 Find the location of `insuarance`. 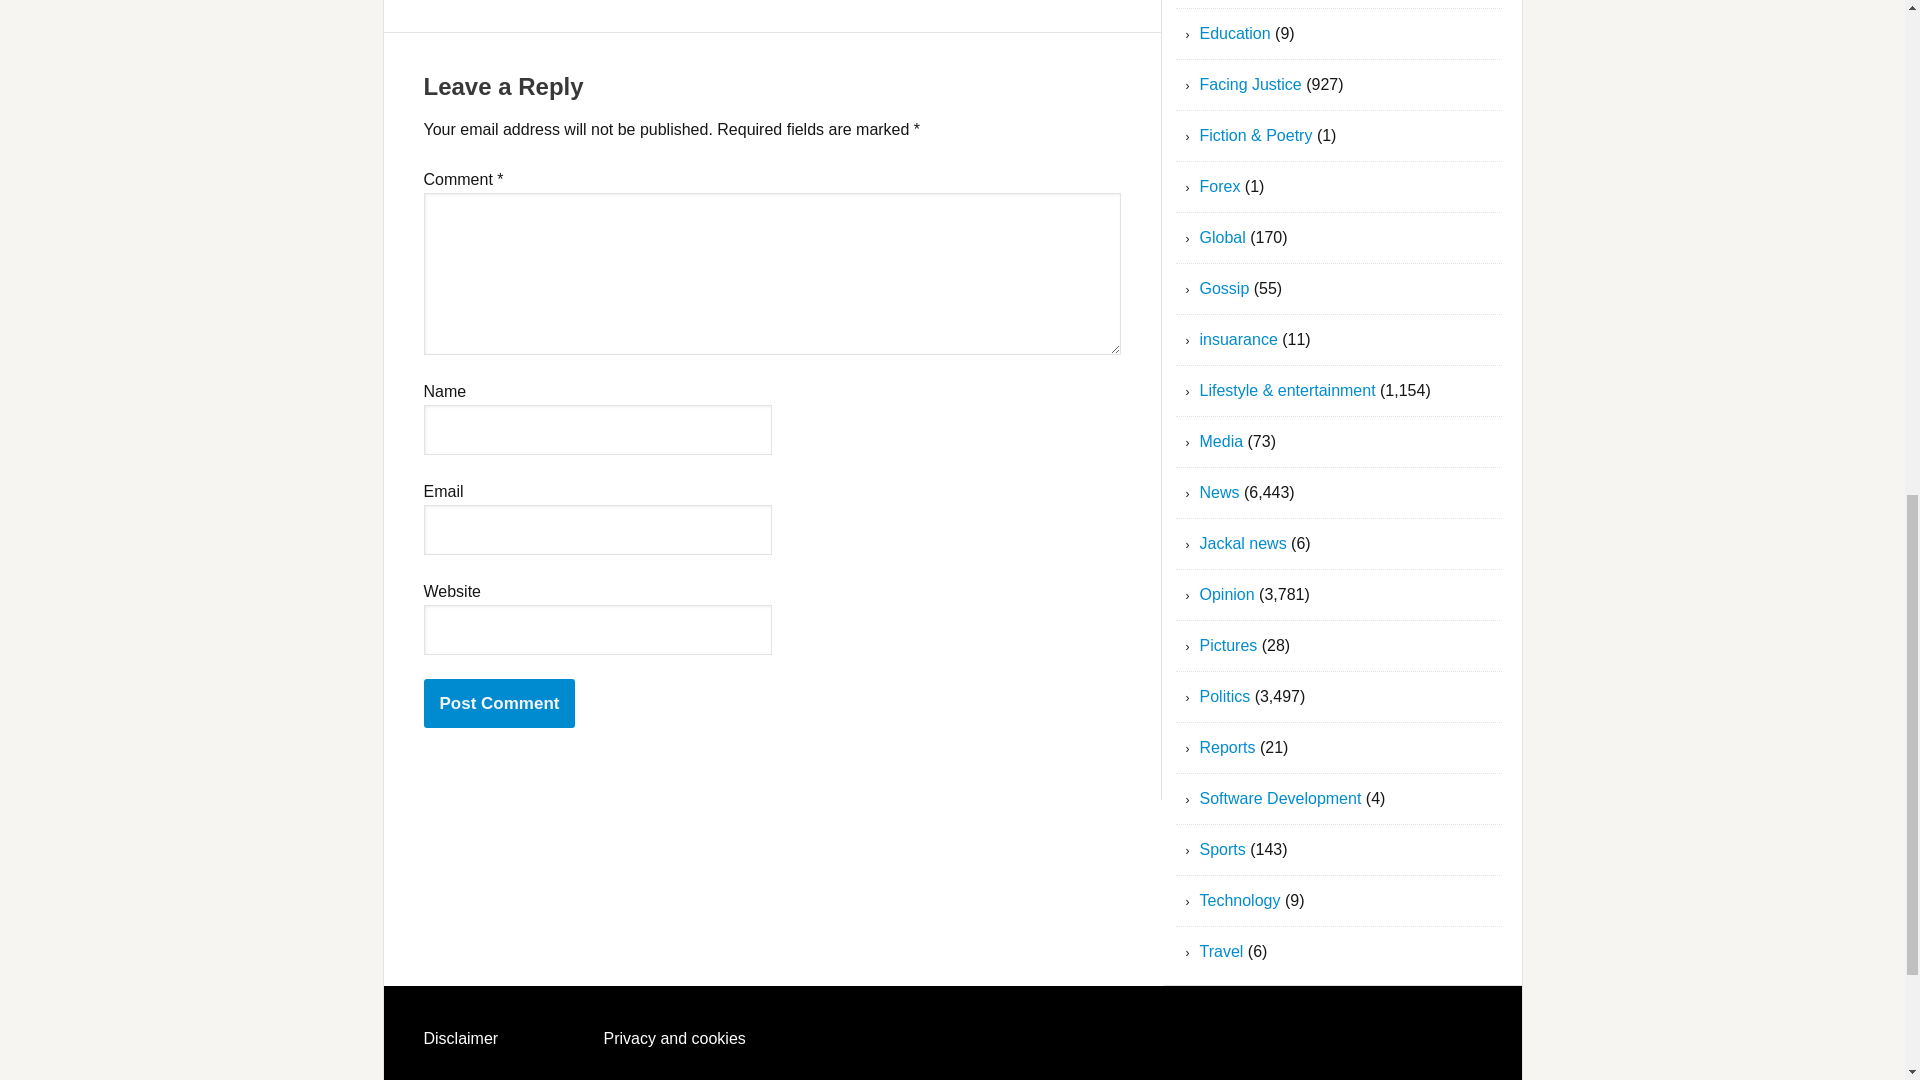

insuarance is located at coordinates (1239, 338).